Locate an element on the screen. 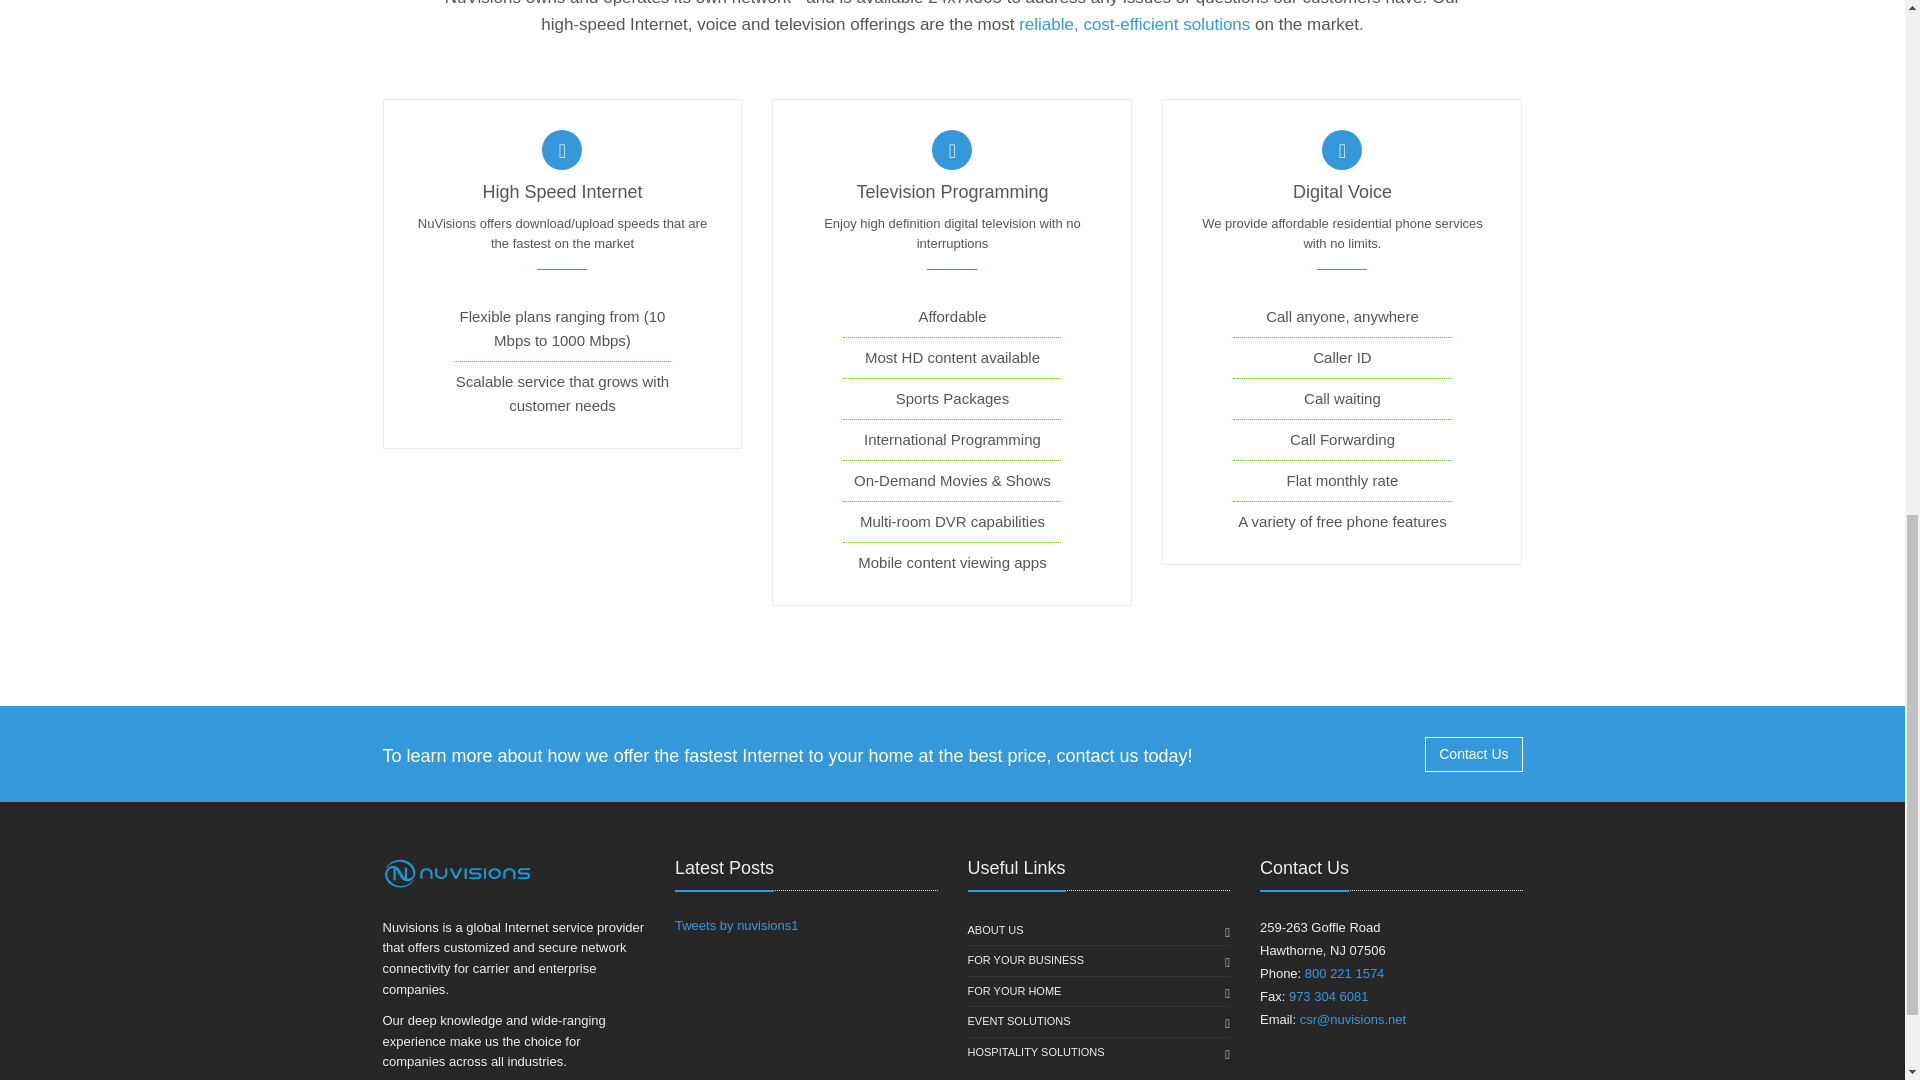  Contact Us is located at coordinates (1473, 754).